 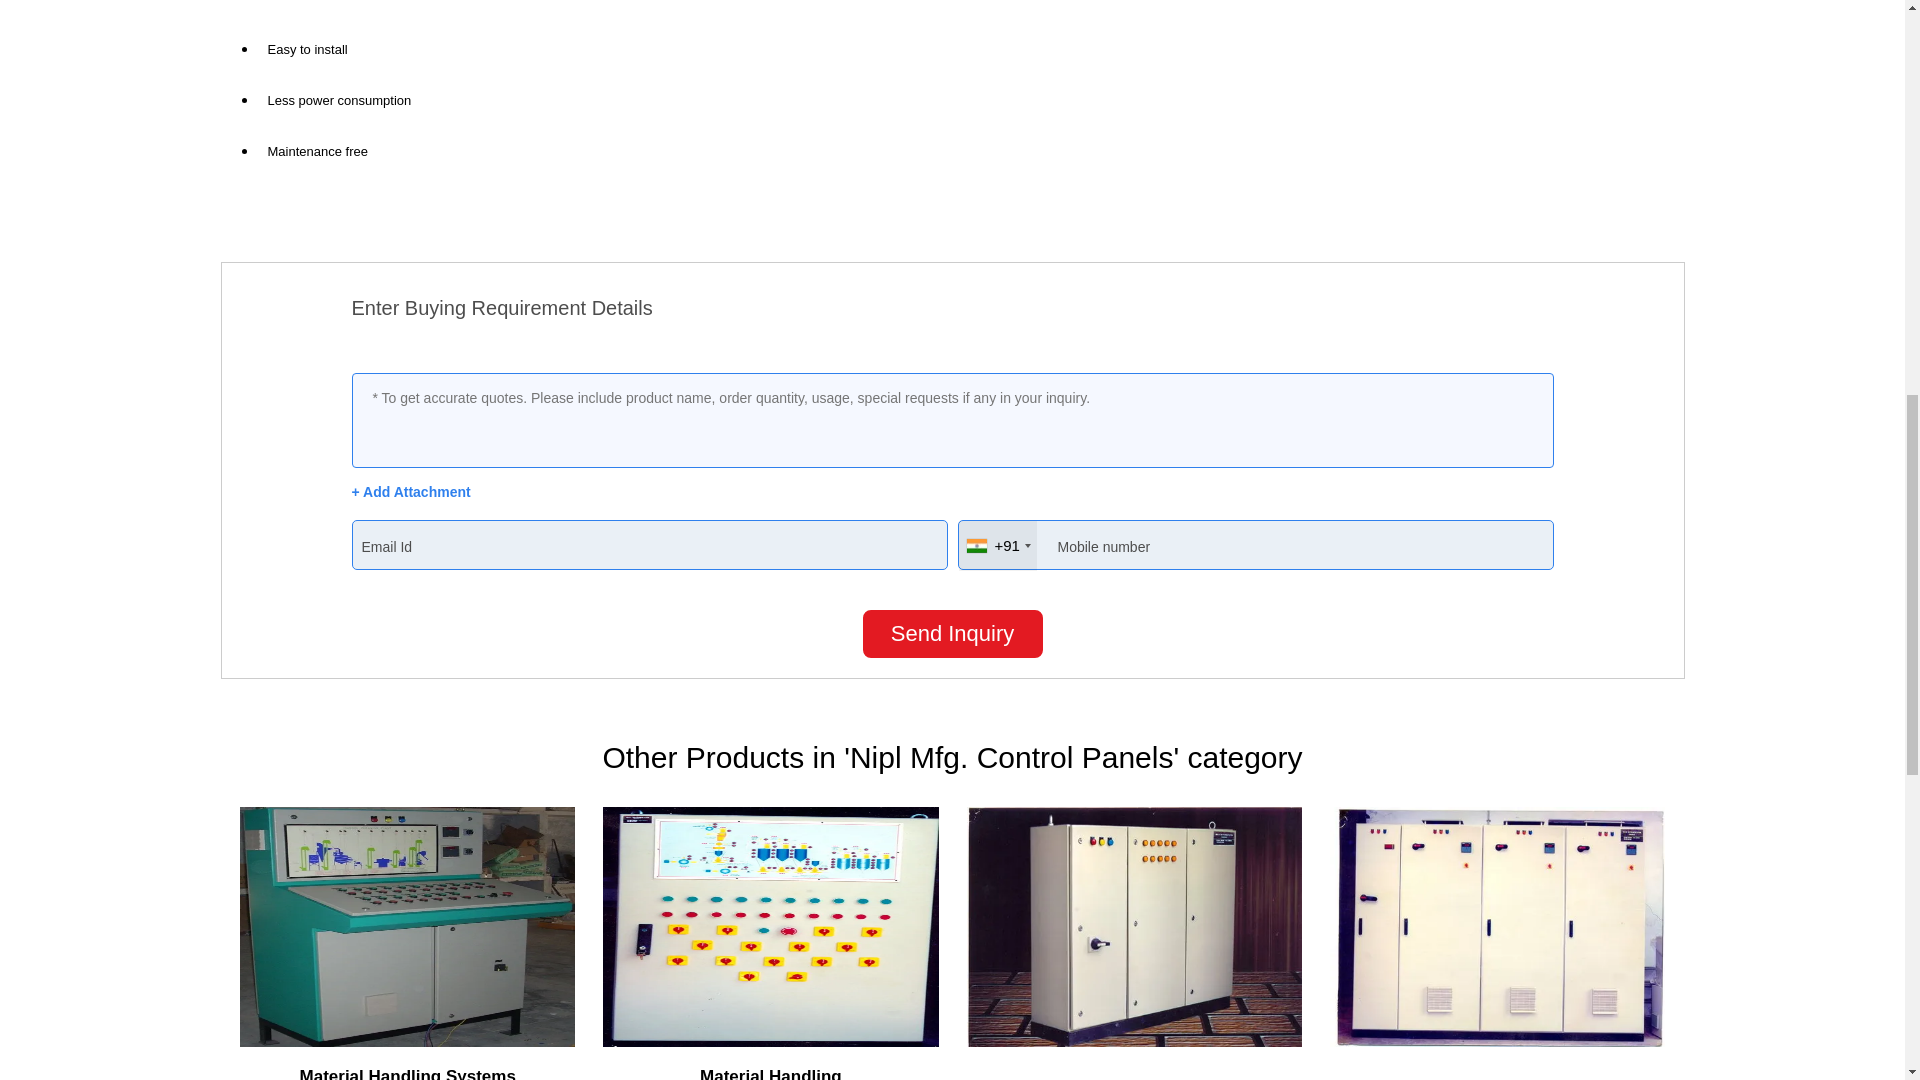 I want to click on Send Inquiry, so click(x=952, y=634).